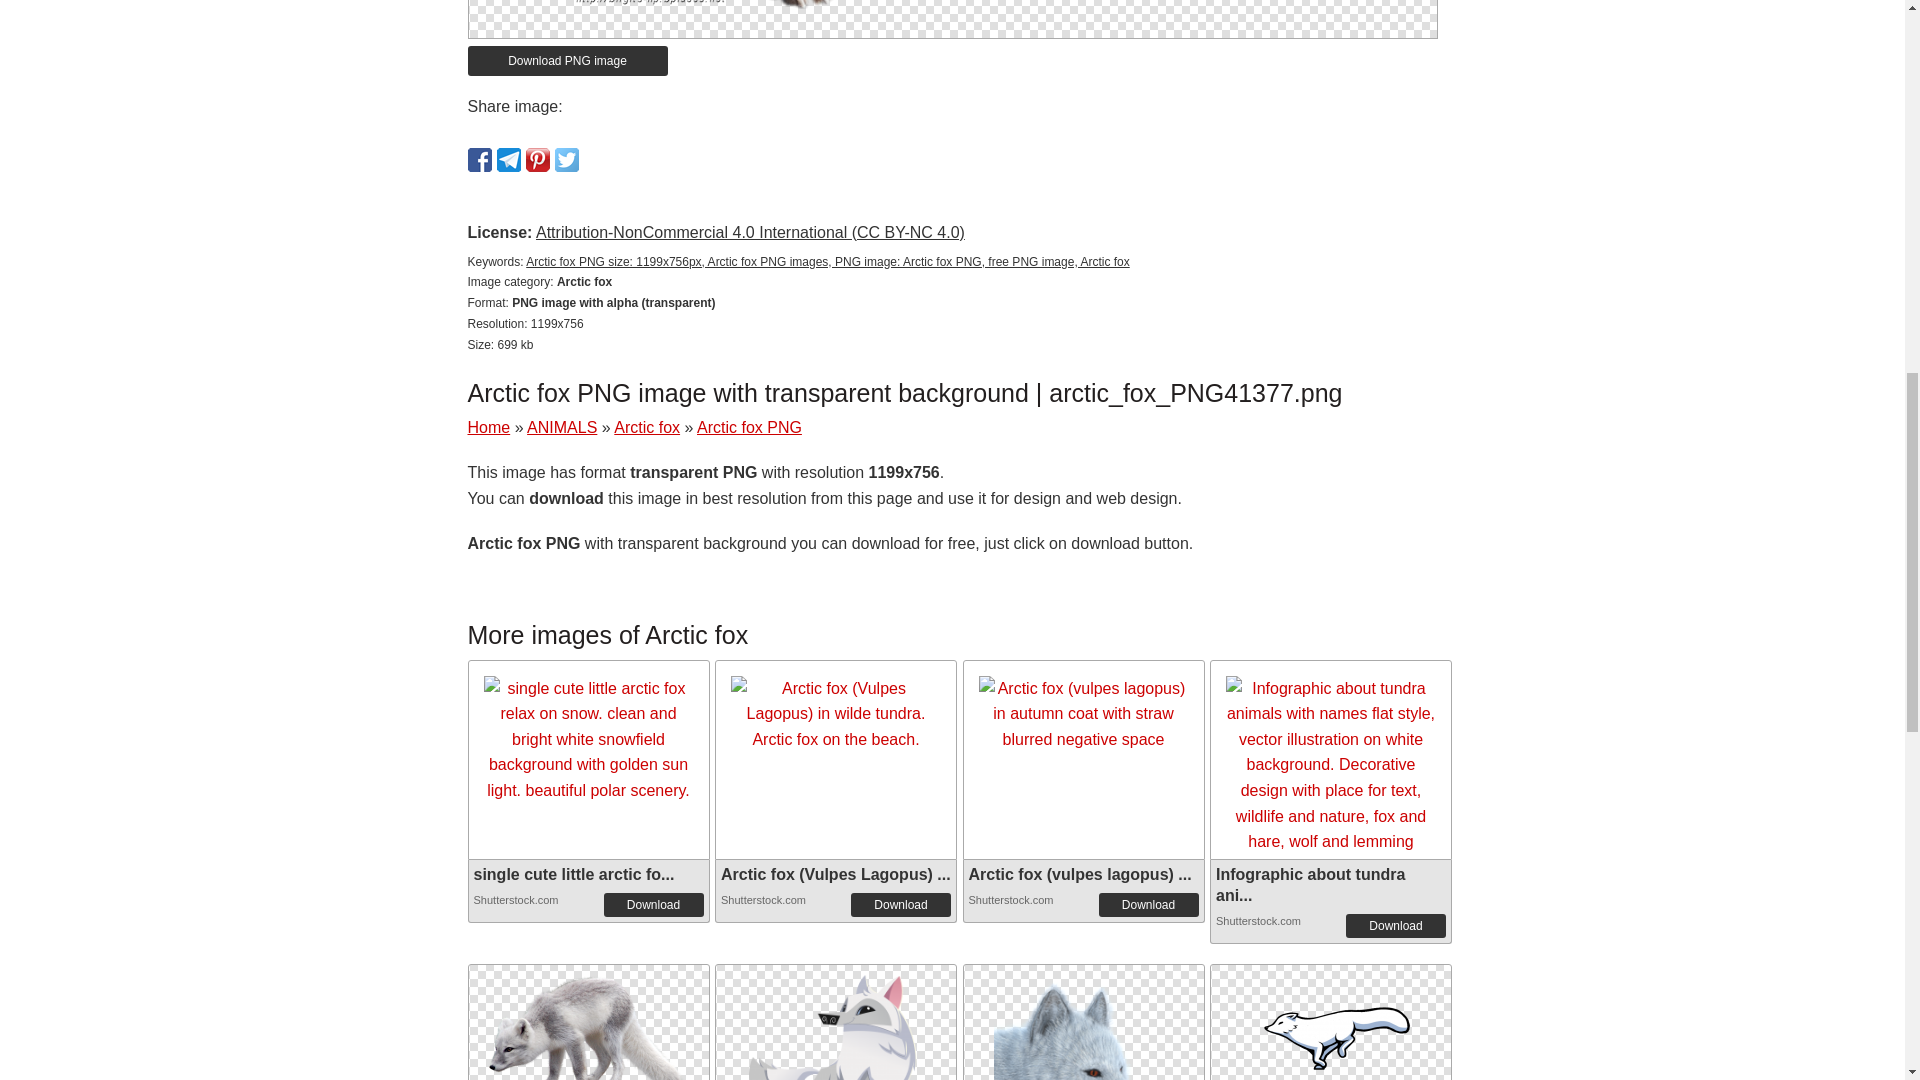 The height and width of the screenshot is (1080, 1920). I want to click on Arctic fox PNG, so click(749, 428).